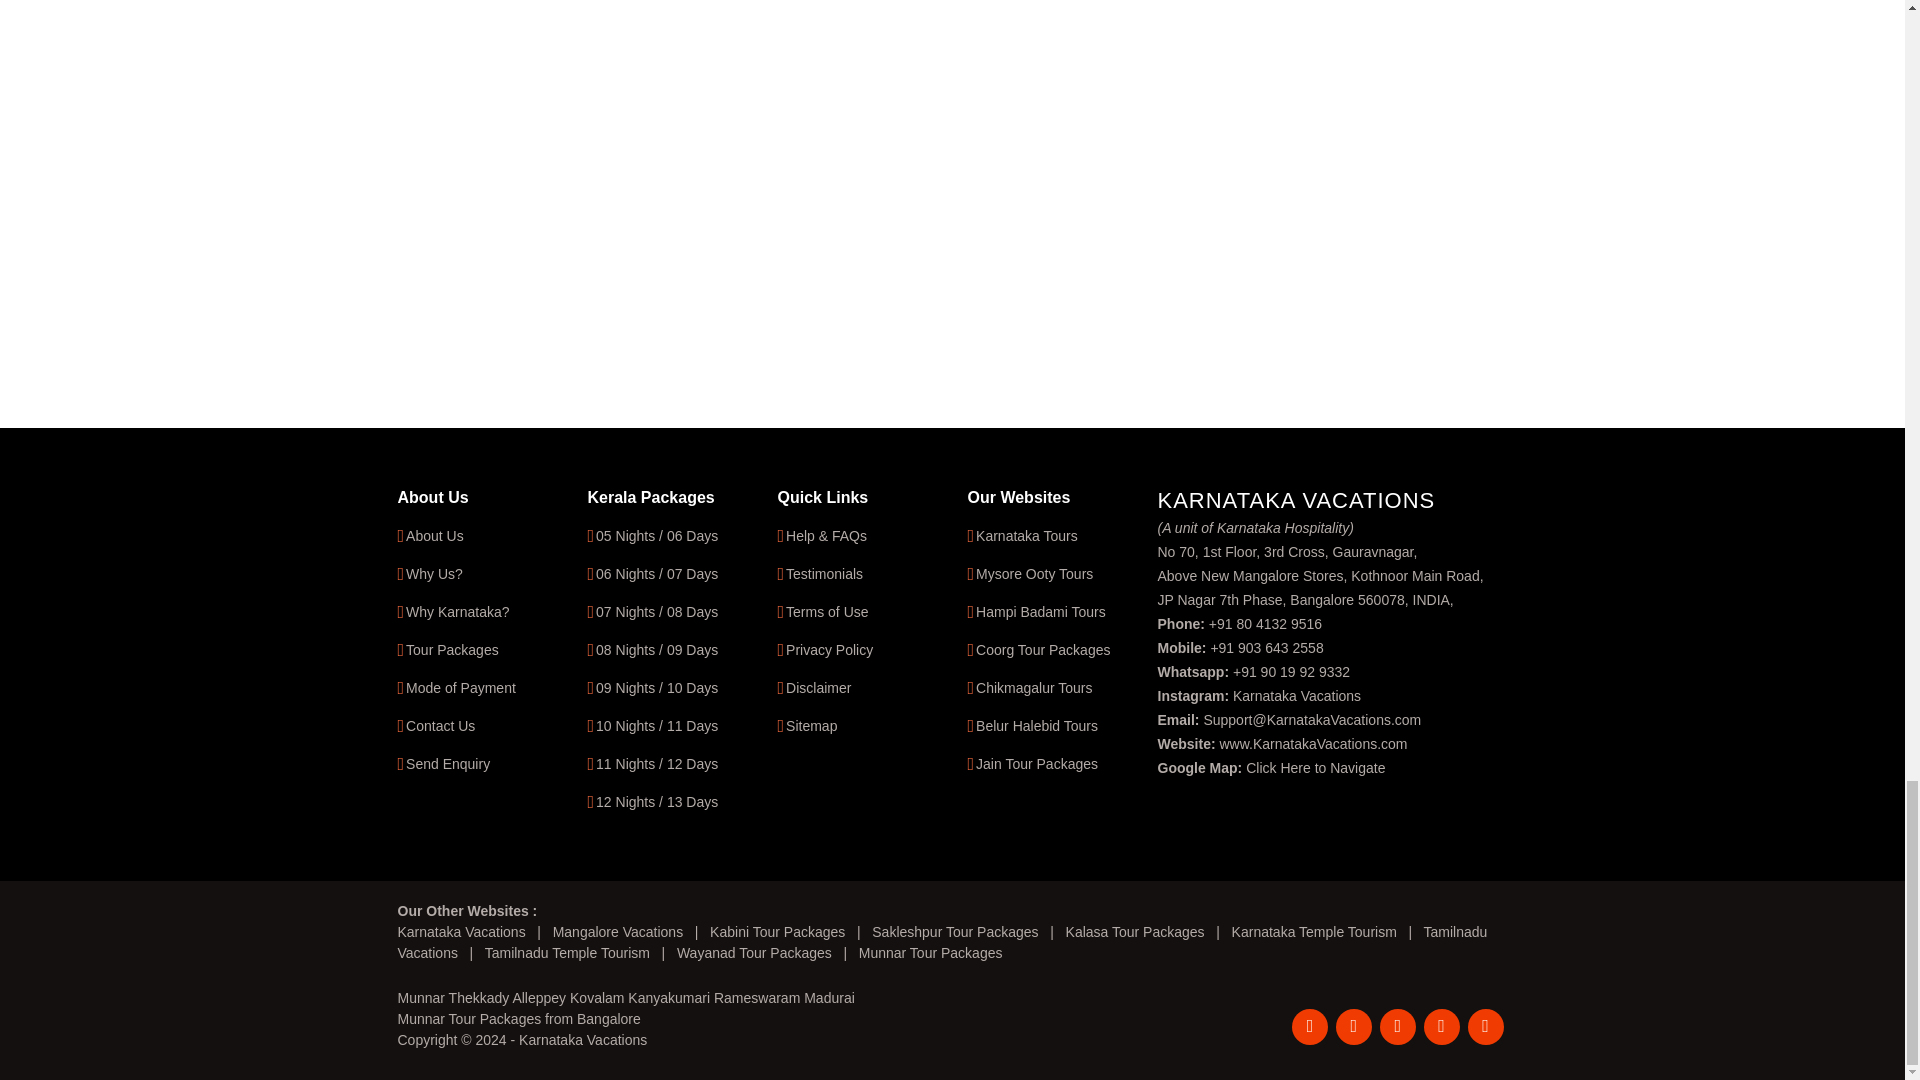 The height and width of the screenshot is (1080, 1920). I want to click on Contact Us, so click(440, 726).